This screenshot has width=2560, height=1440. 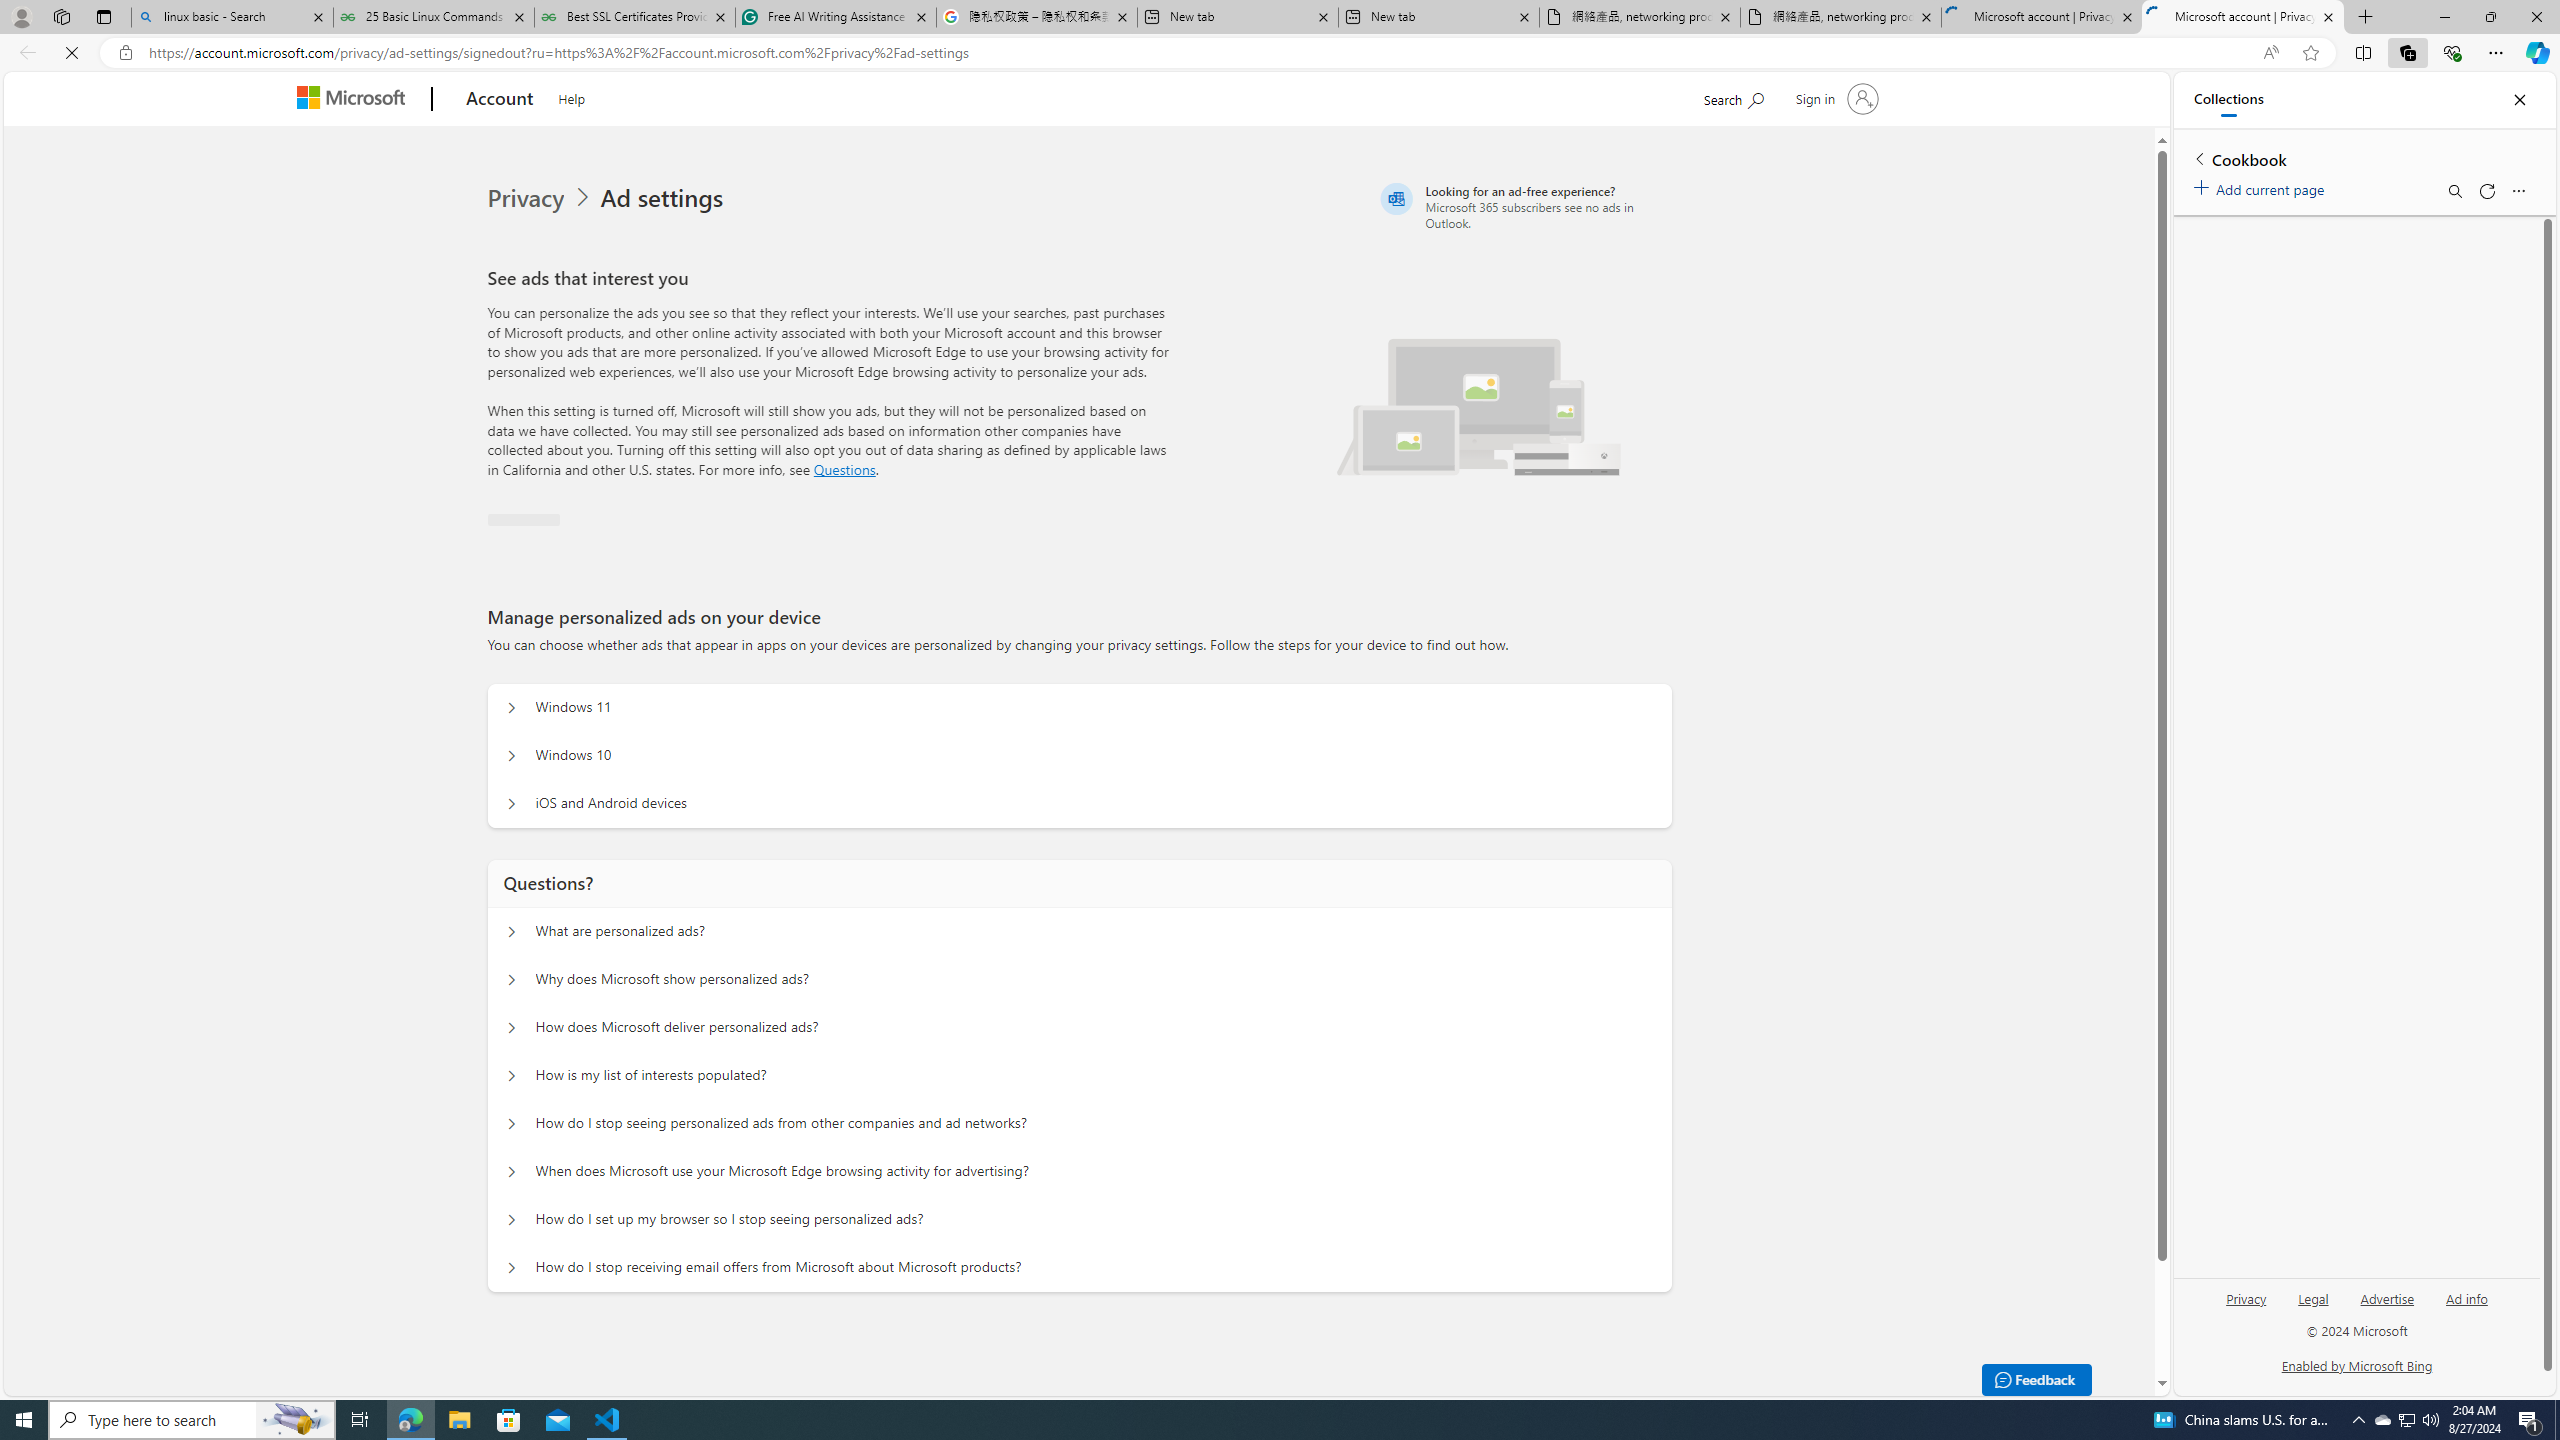 I want to click on Privacy & cookies, so click(x=1480, y=1366).